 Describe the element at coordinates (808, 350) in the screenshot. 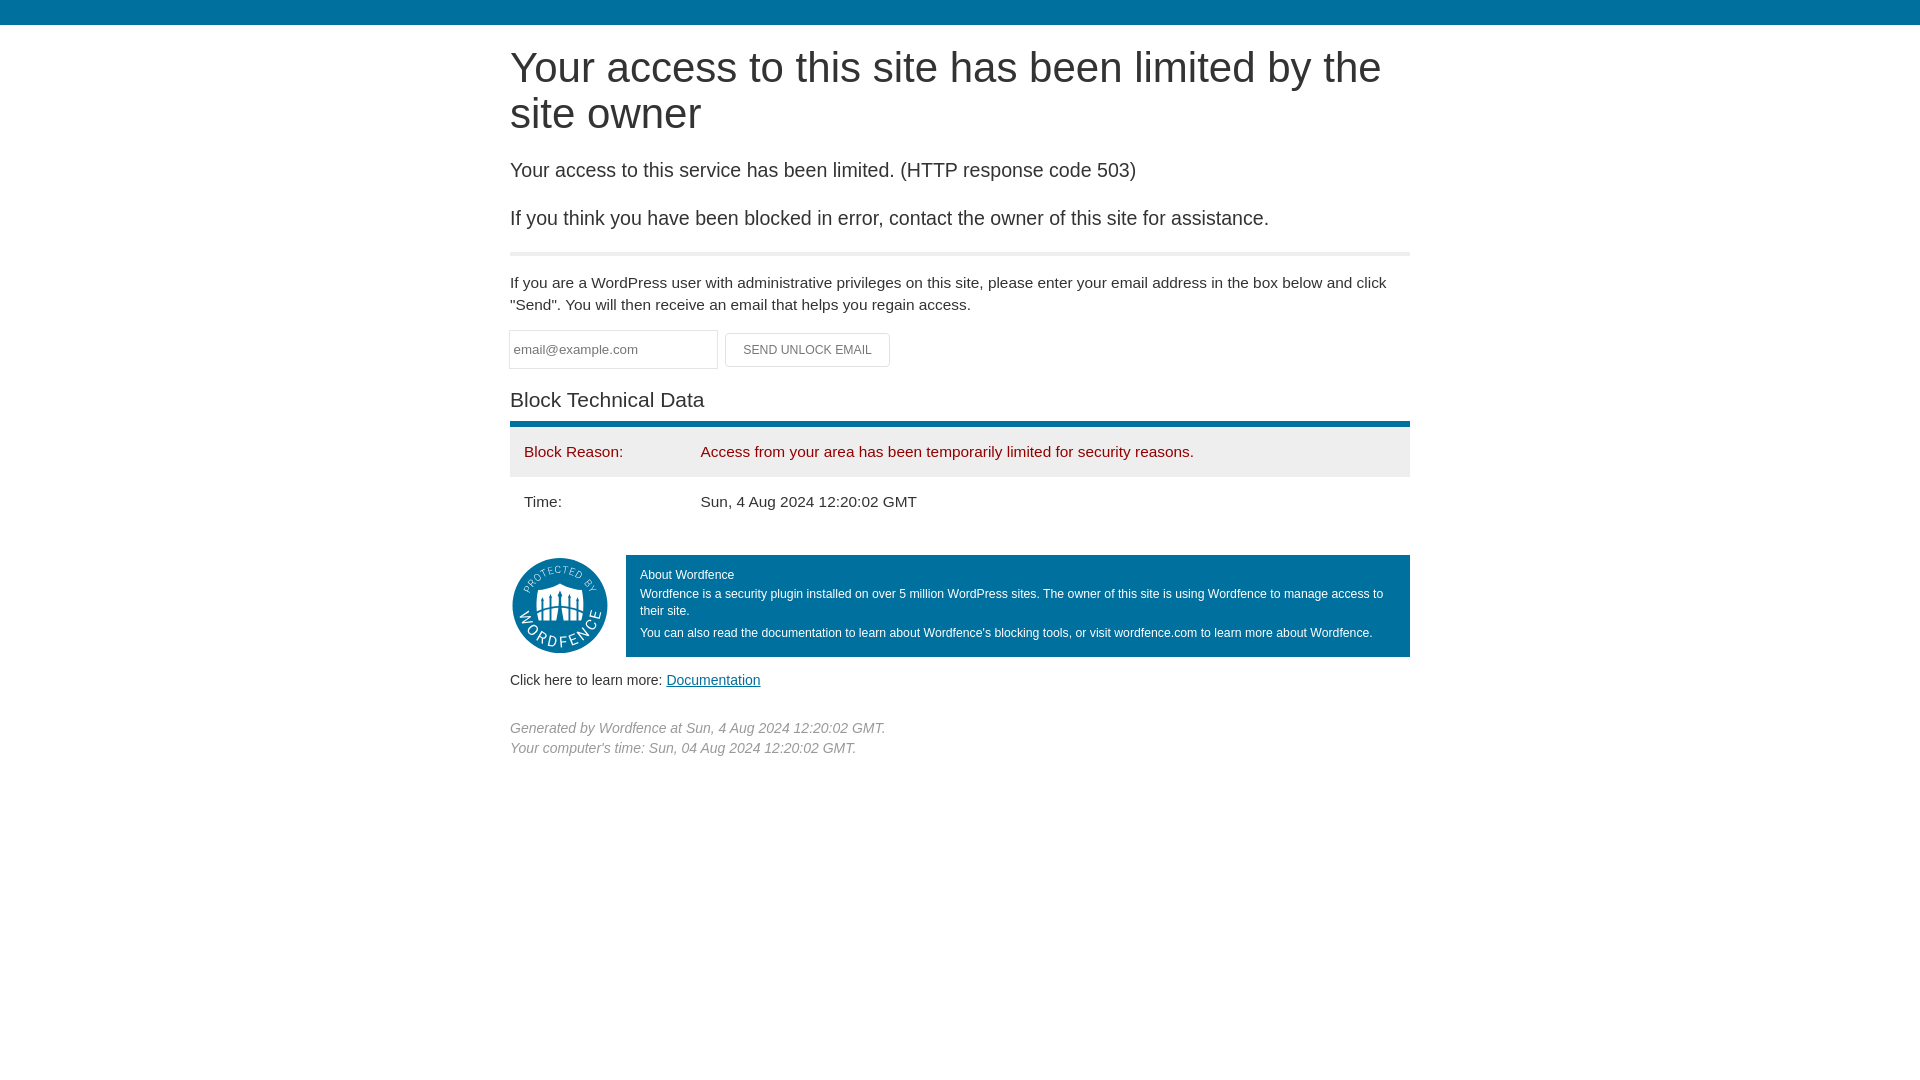

I see `Send Unlock Email` at that location.